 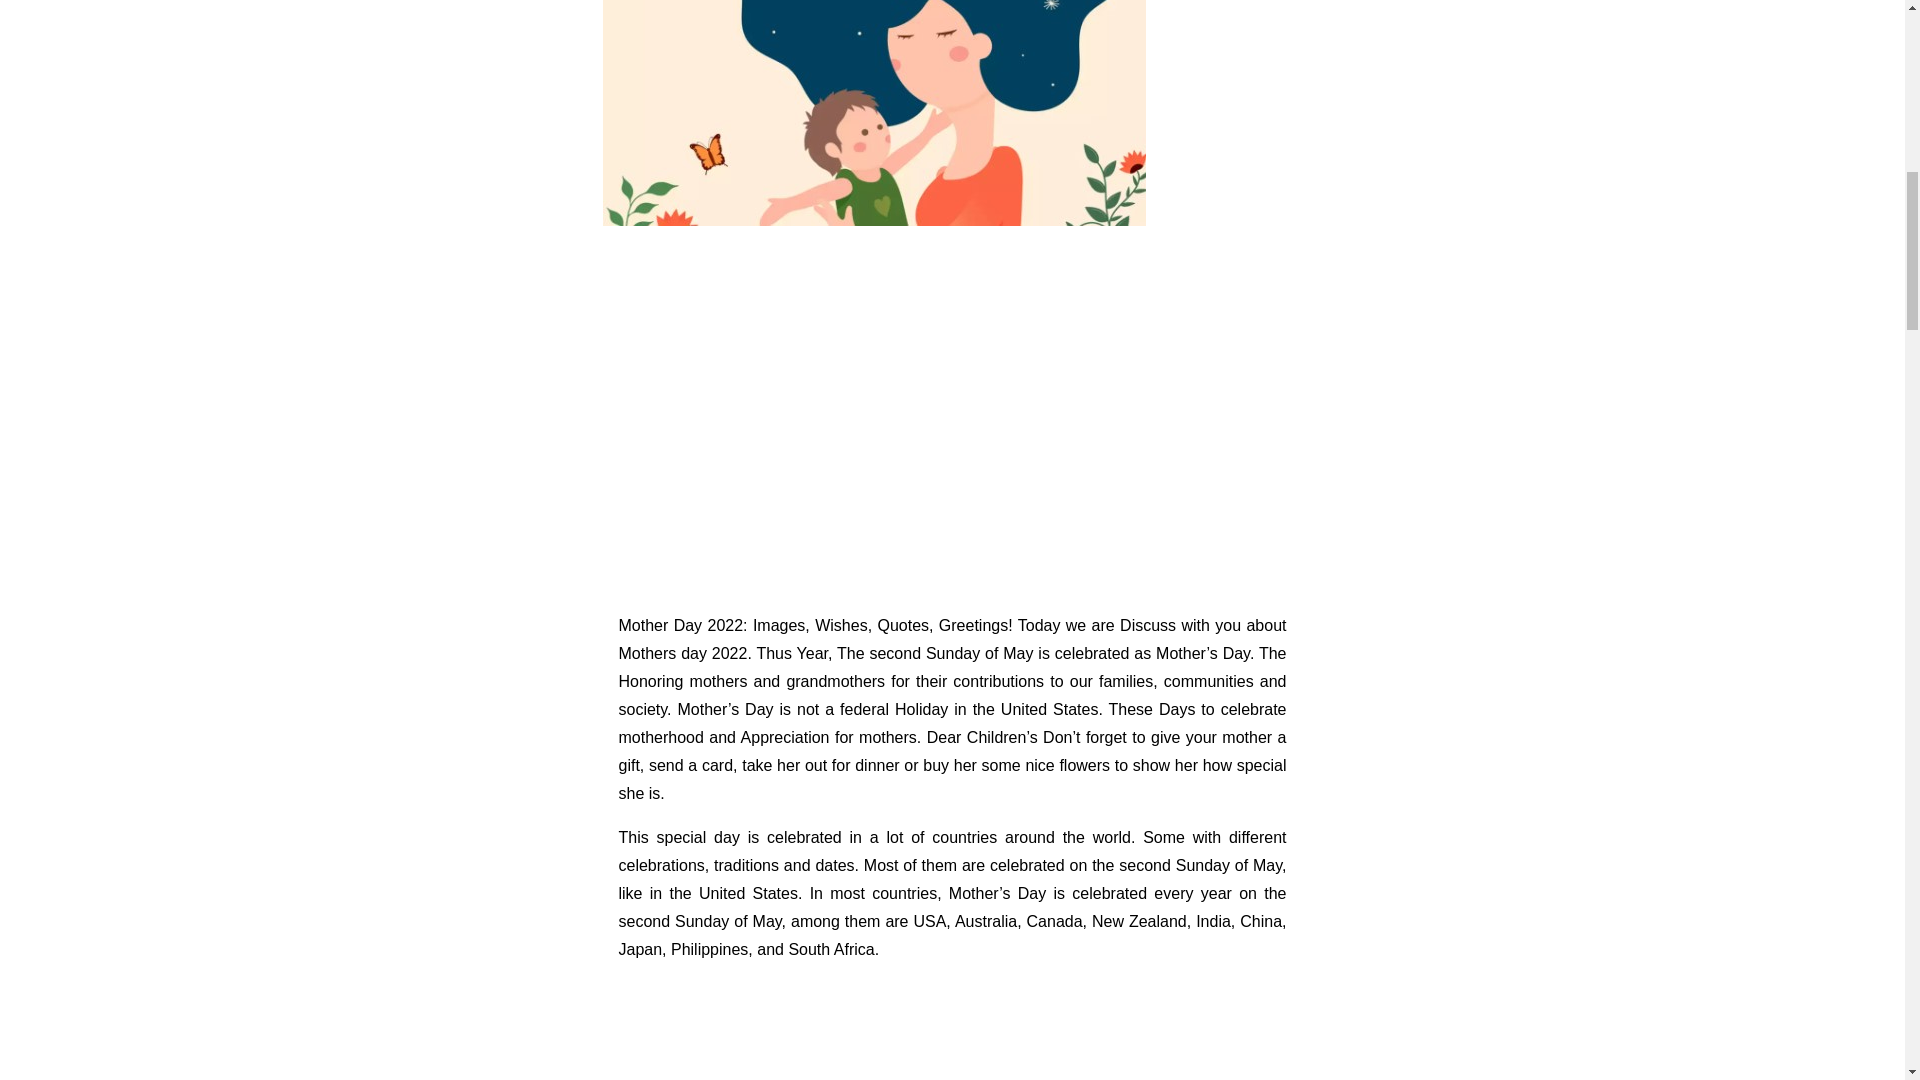 What do you see at coordinates (951, 418) in the screenshot?
I see `3rd party ad content` at bounding box center [951, 418].